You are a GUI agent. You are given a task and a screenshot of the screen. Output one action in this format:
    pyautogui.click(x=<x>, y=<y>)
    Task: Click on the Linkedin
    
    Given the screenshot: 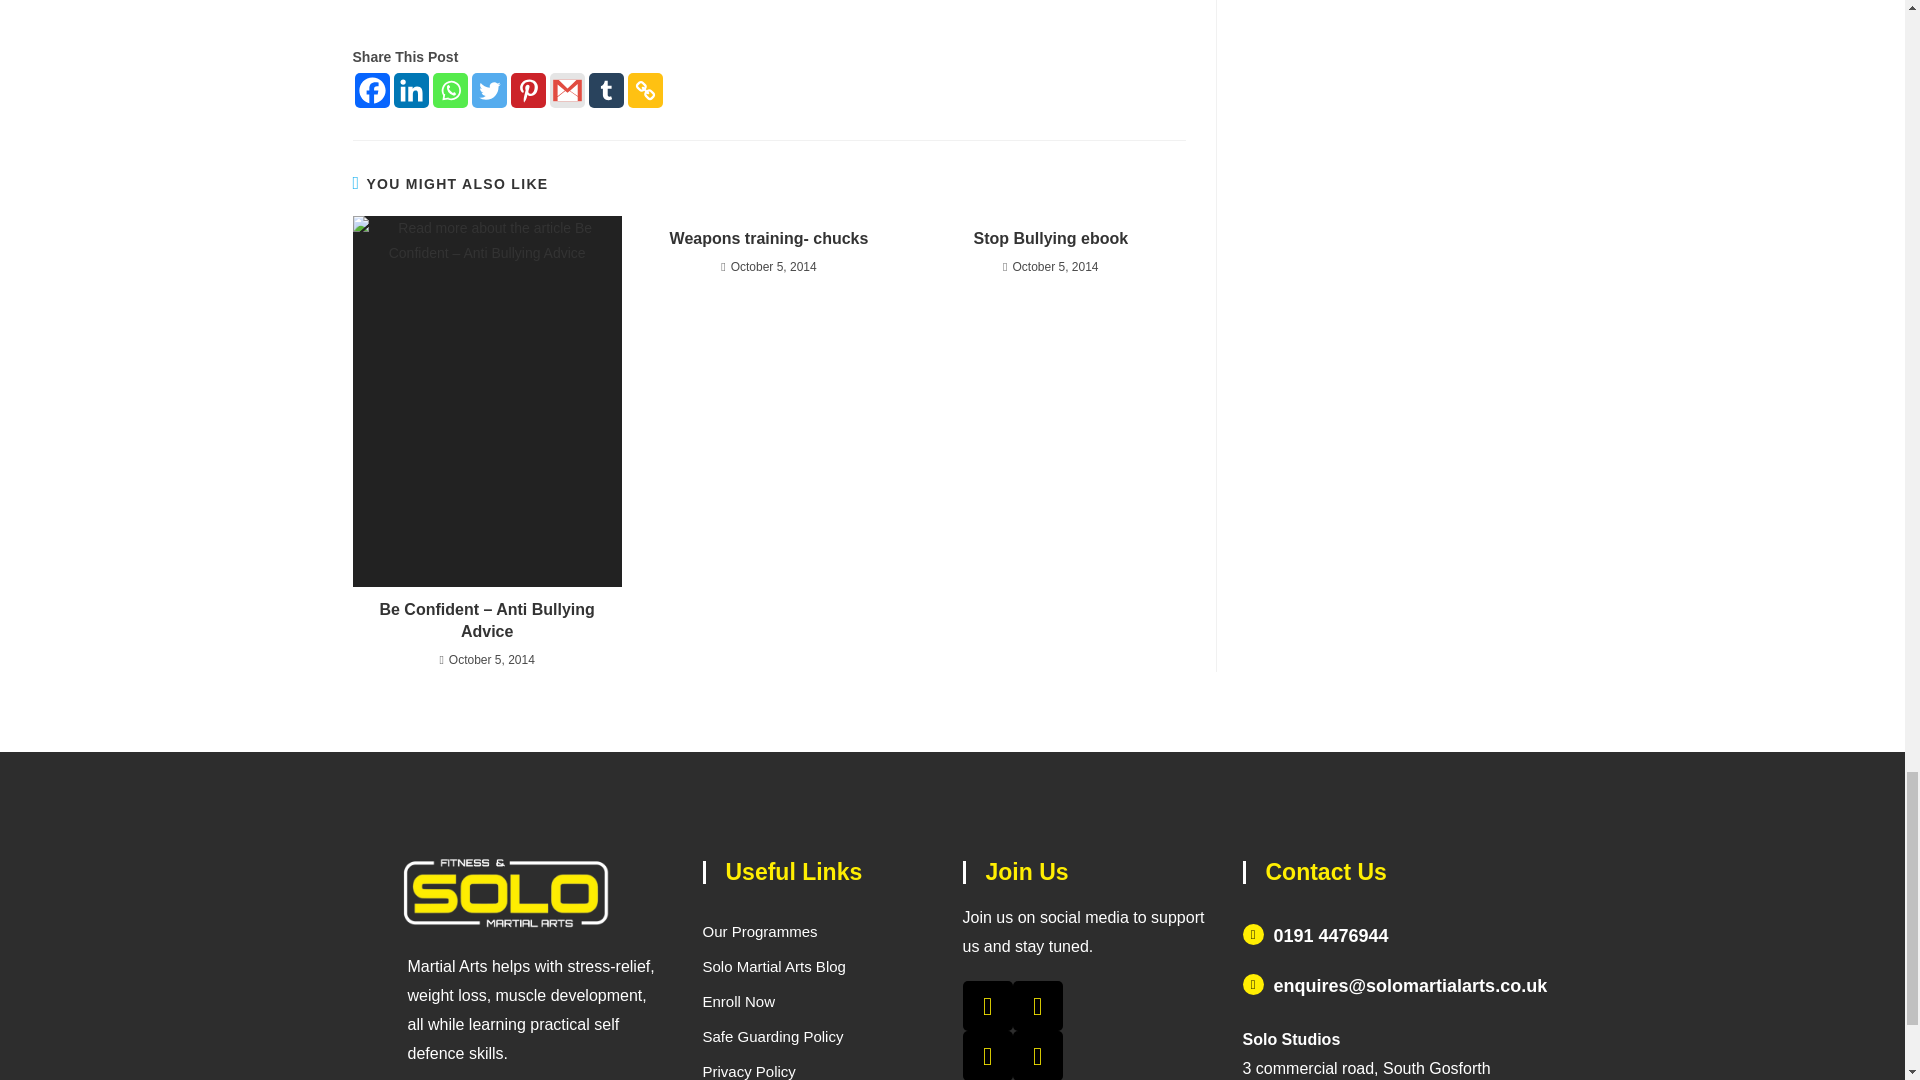 What is the action you would take?
    pyautogui.click(x=410, y=90)
    